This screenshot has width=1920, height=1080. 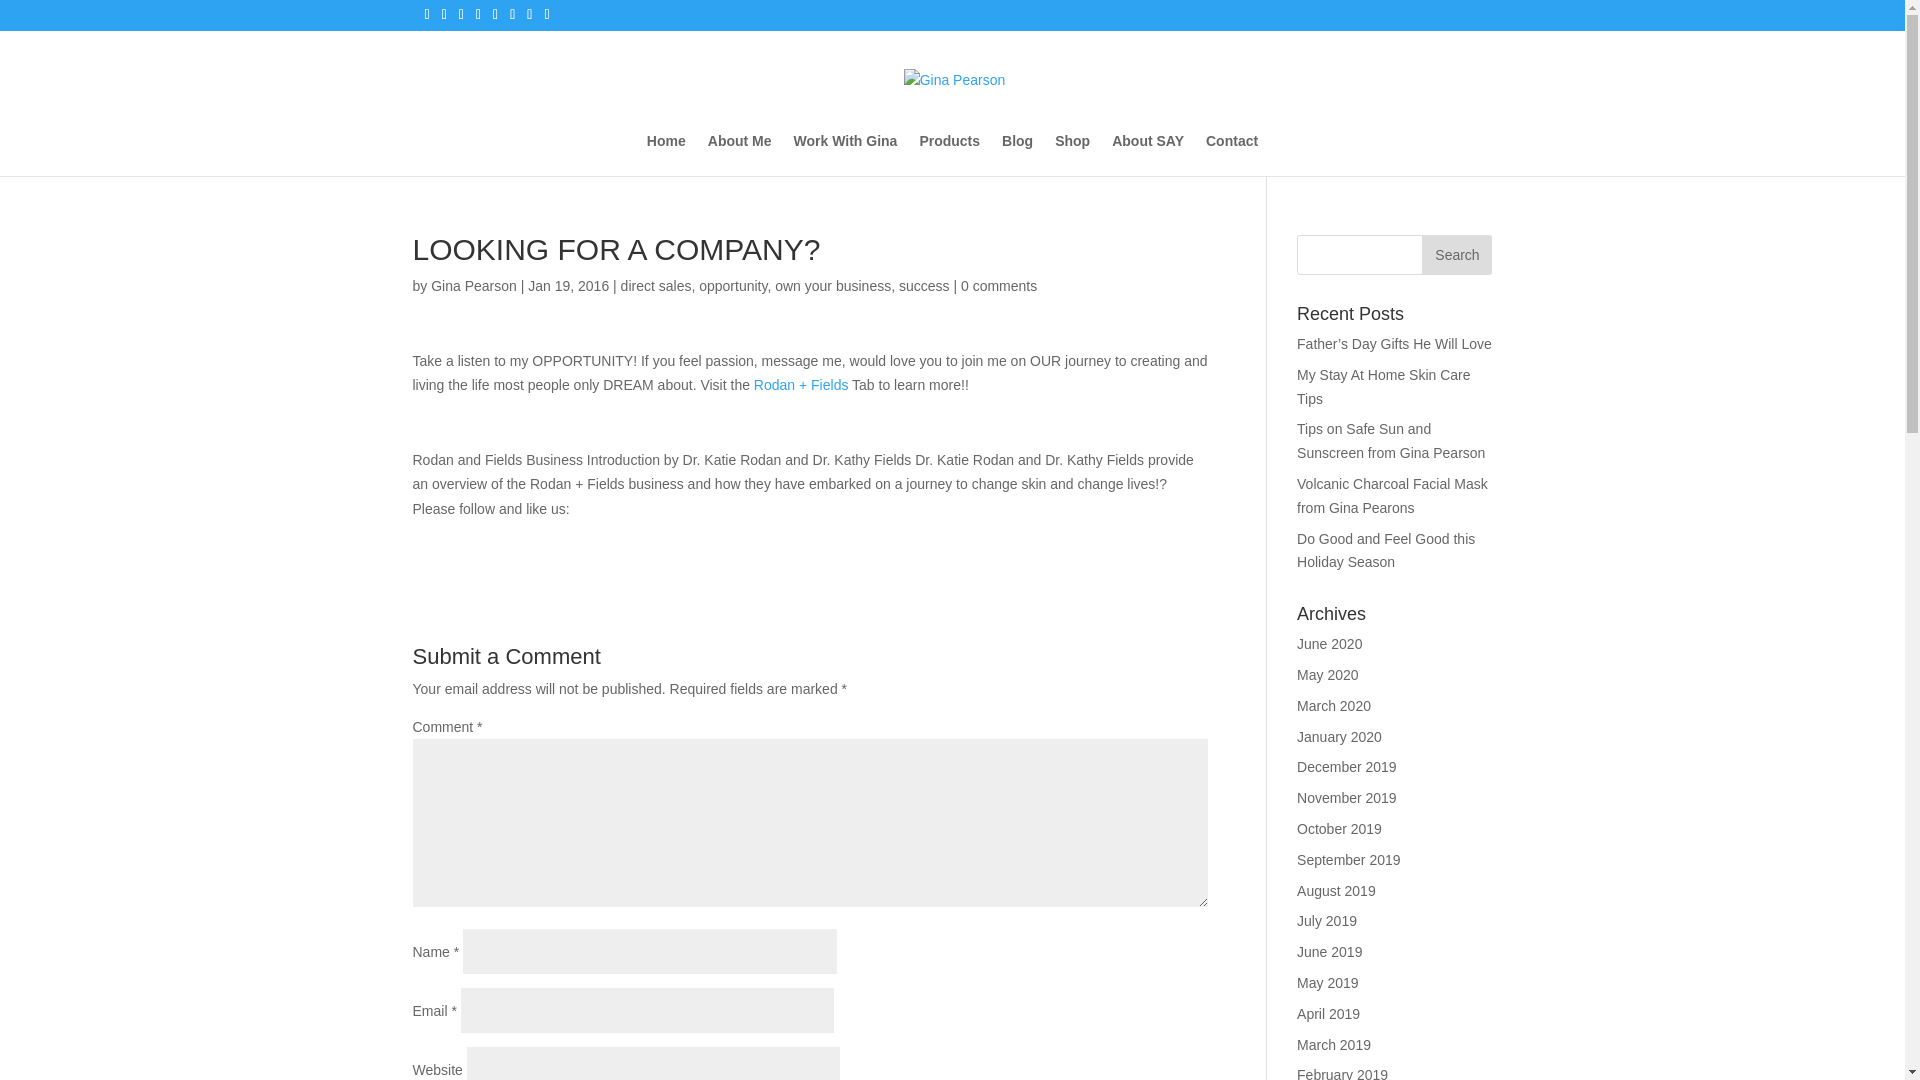 What do you see at coordinates (832, 285) in the screenshot?
I see `own your business` at bounding box center [832, 285].